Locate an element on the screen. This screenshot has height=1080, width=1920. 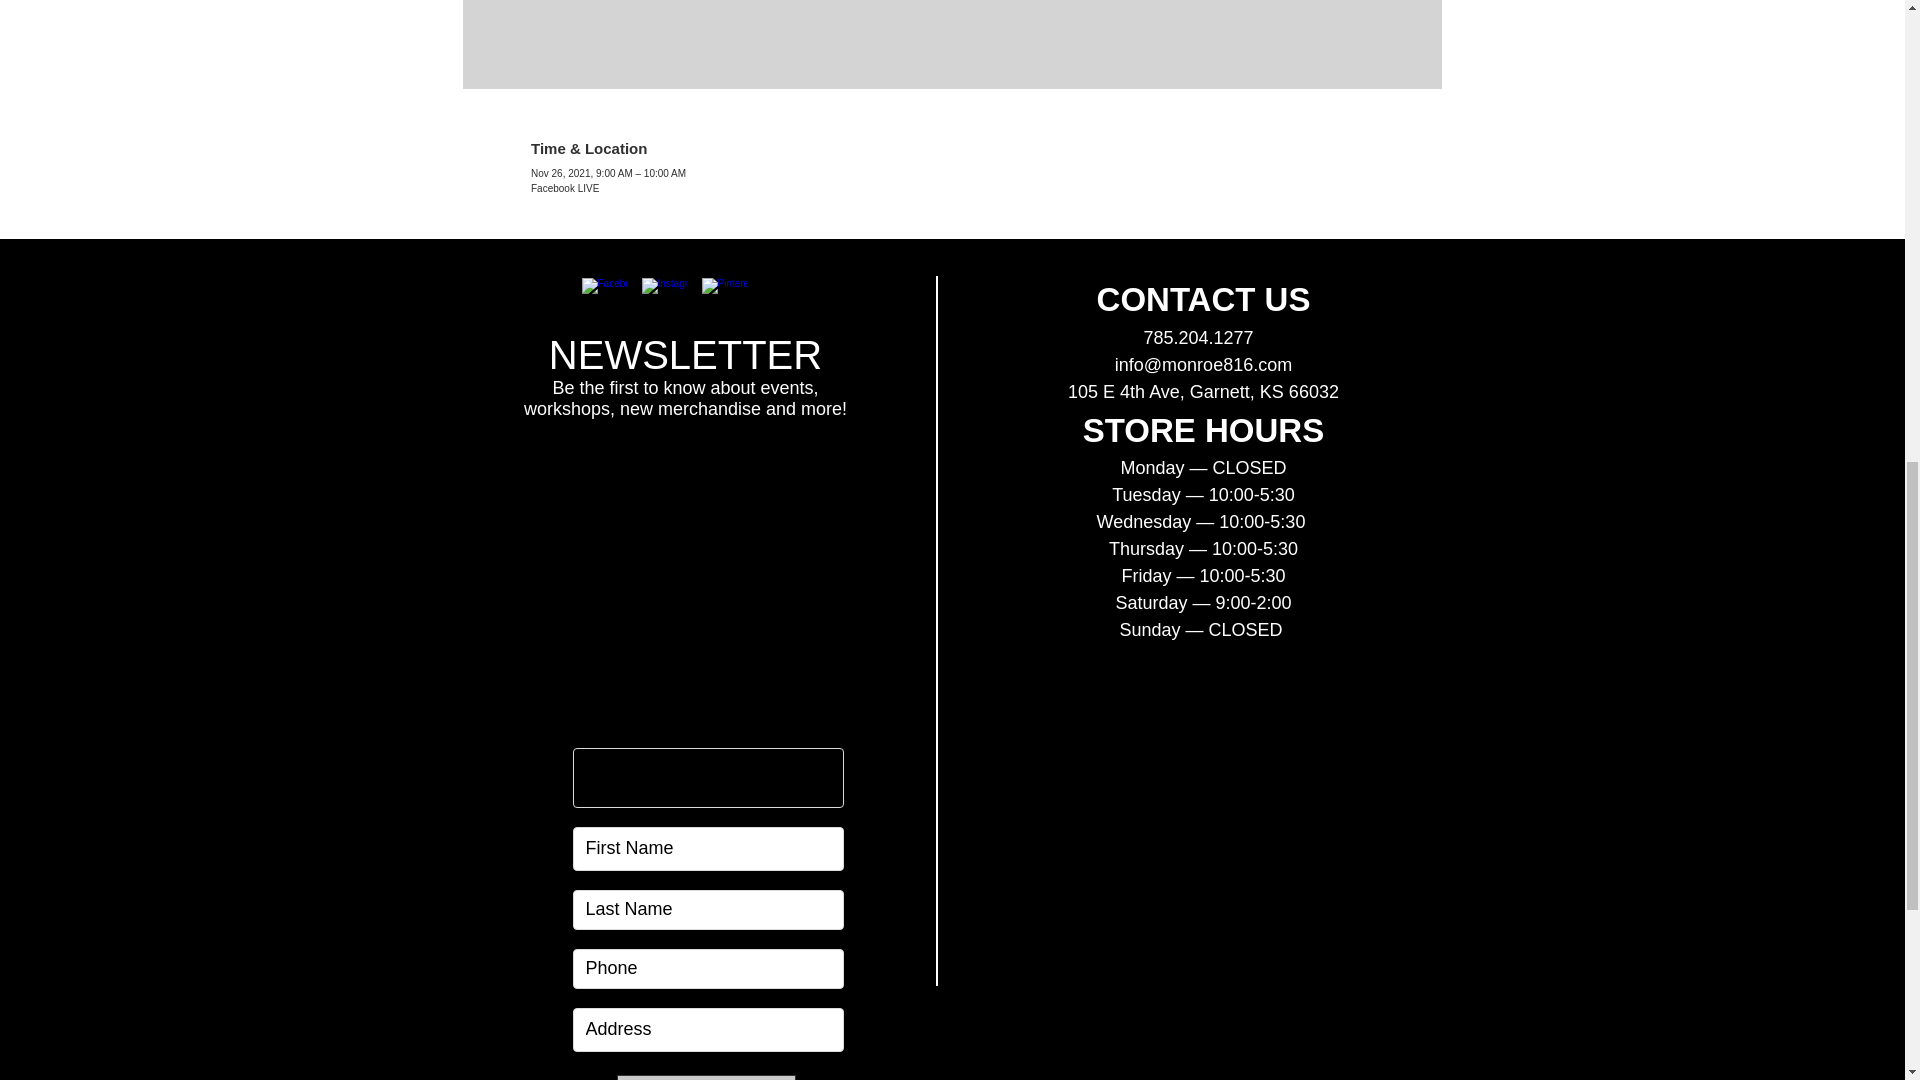
Submit is located at coordinates (705, 1077).